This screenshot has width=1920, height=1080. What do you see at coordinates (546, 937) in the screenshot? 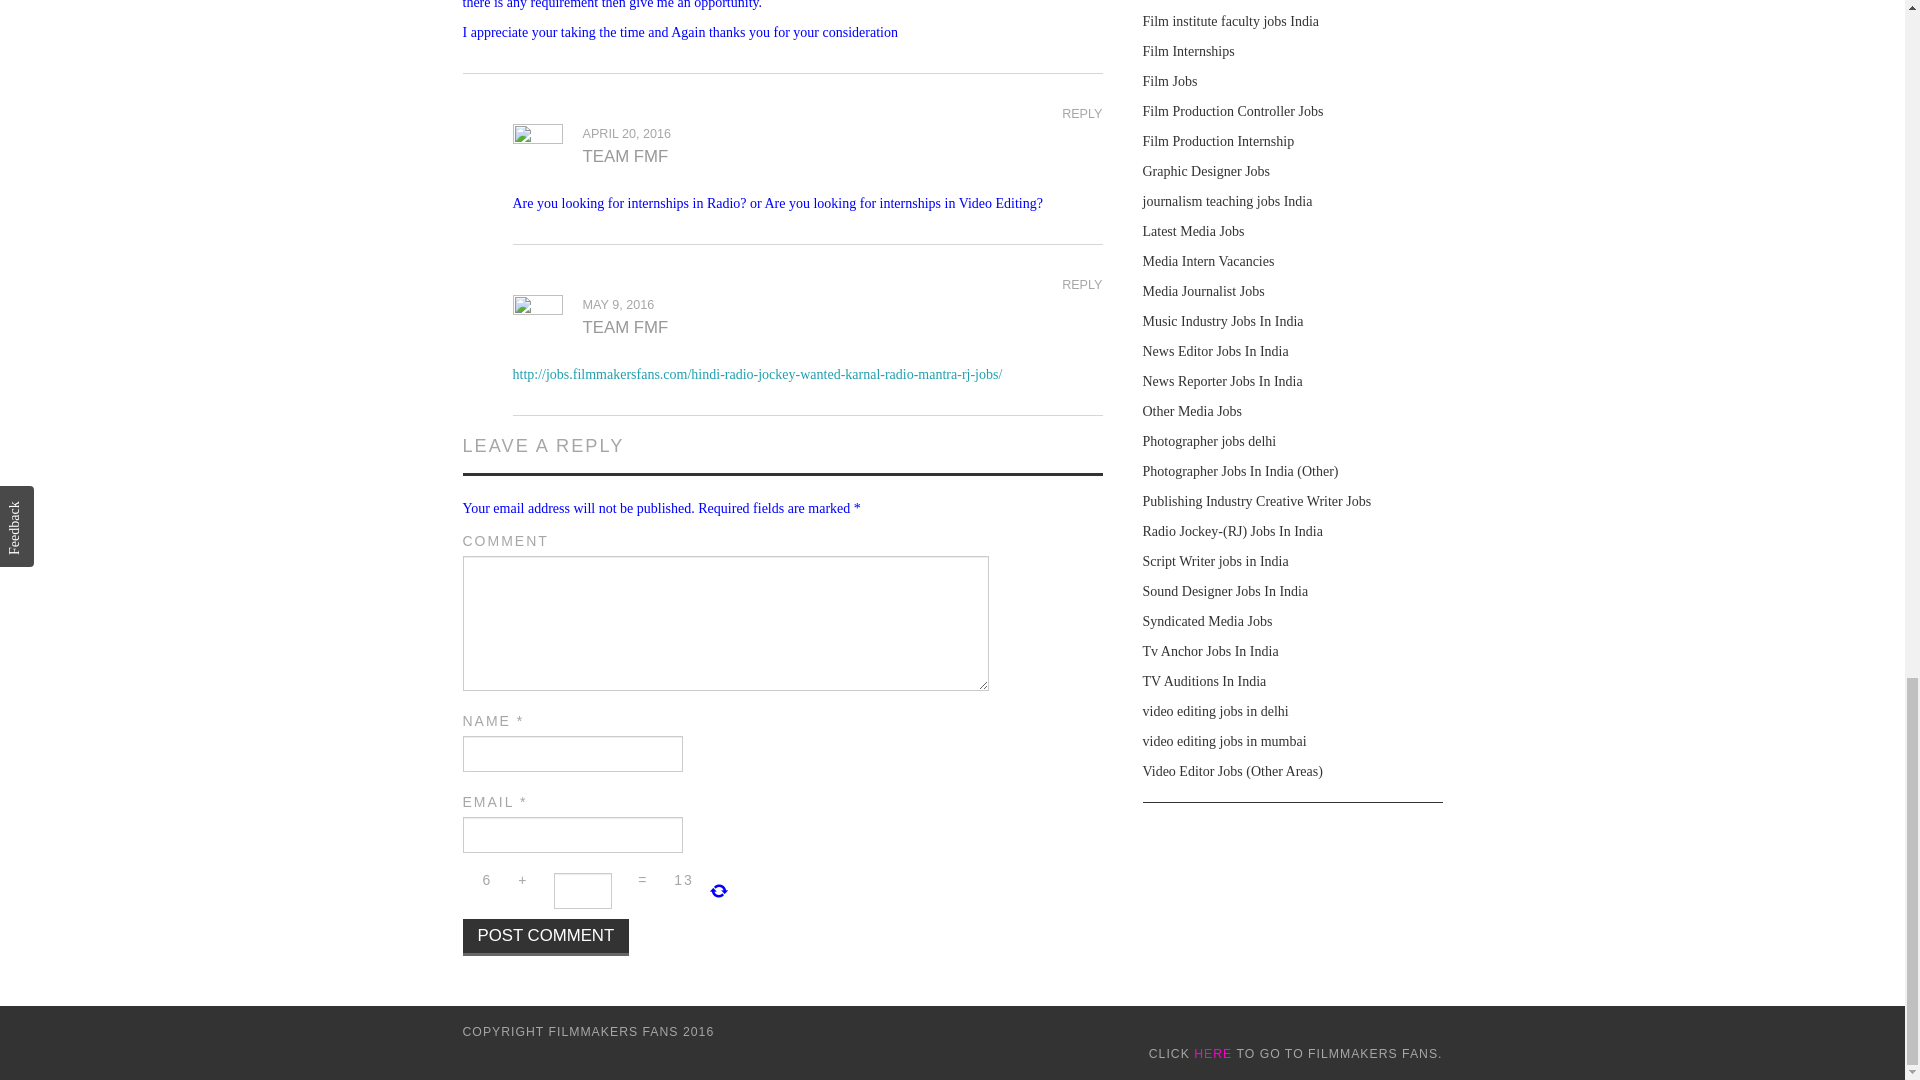
I see `Post Comment` at bounding box center [546, 937].